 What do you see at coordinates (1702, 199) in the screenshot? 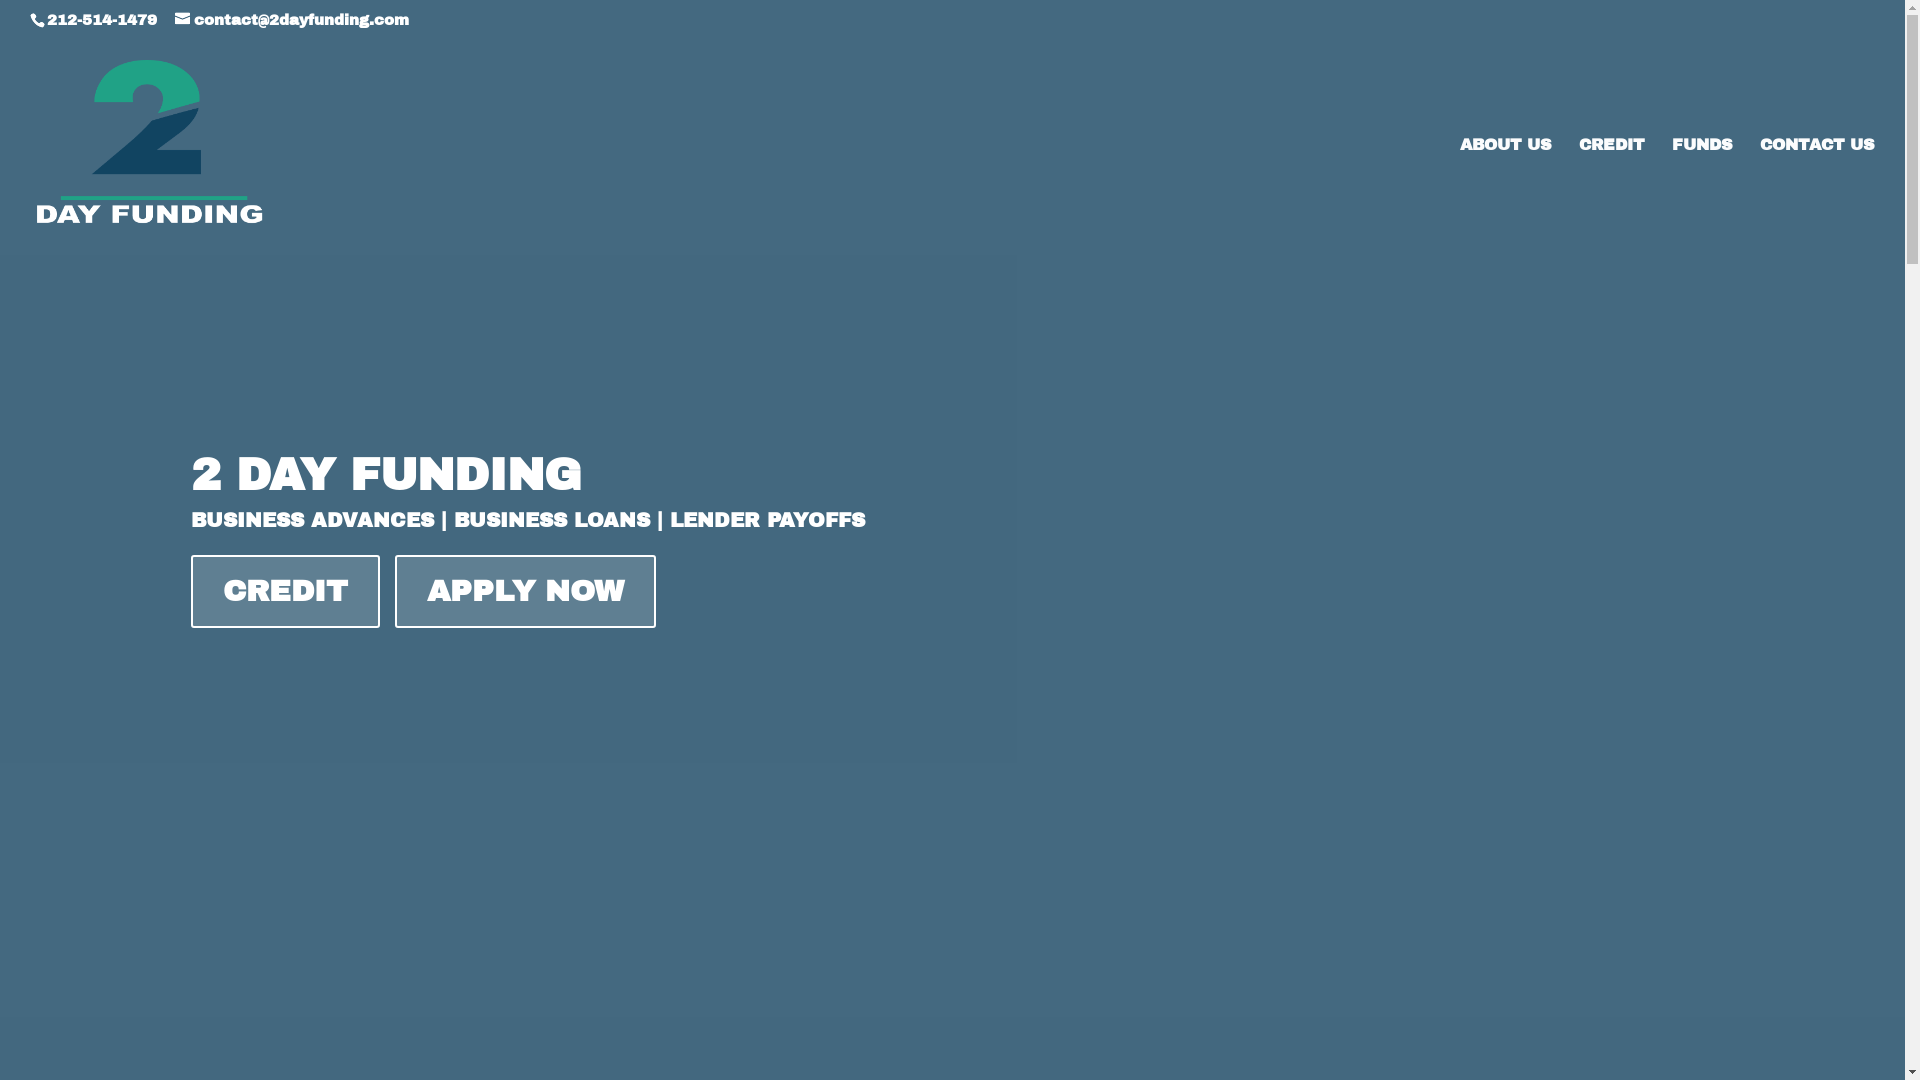
I see `FUNDS` at bounding box center [1702, 199].